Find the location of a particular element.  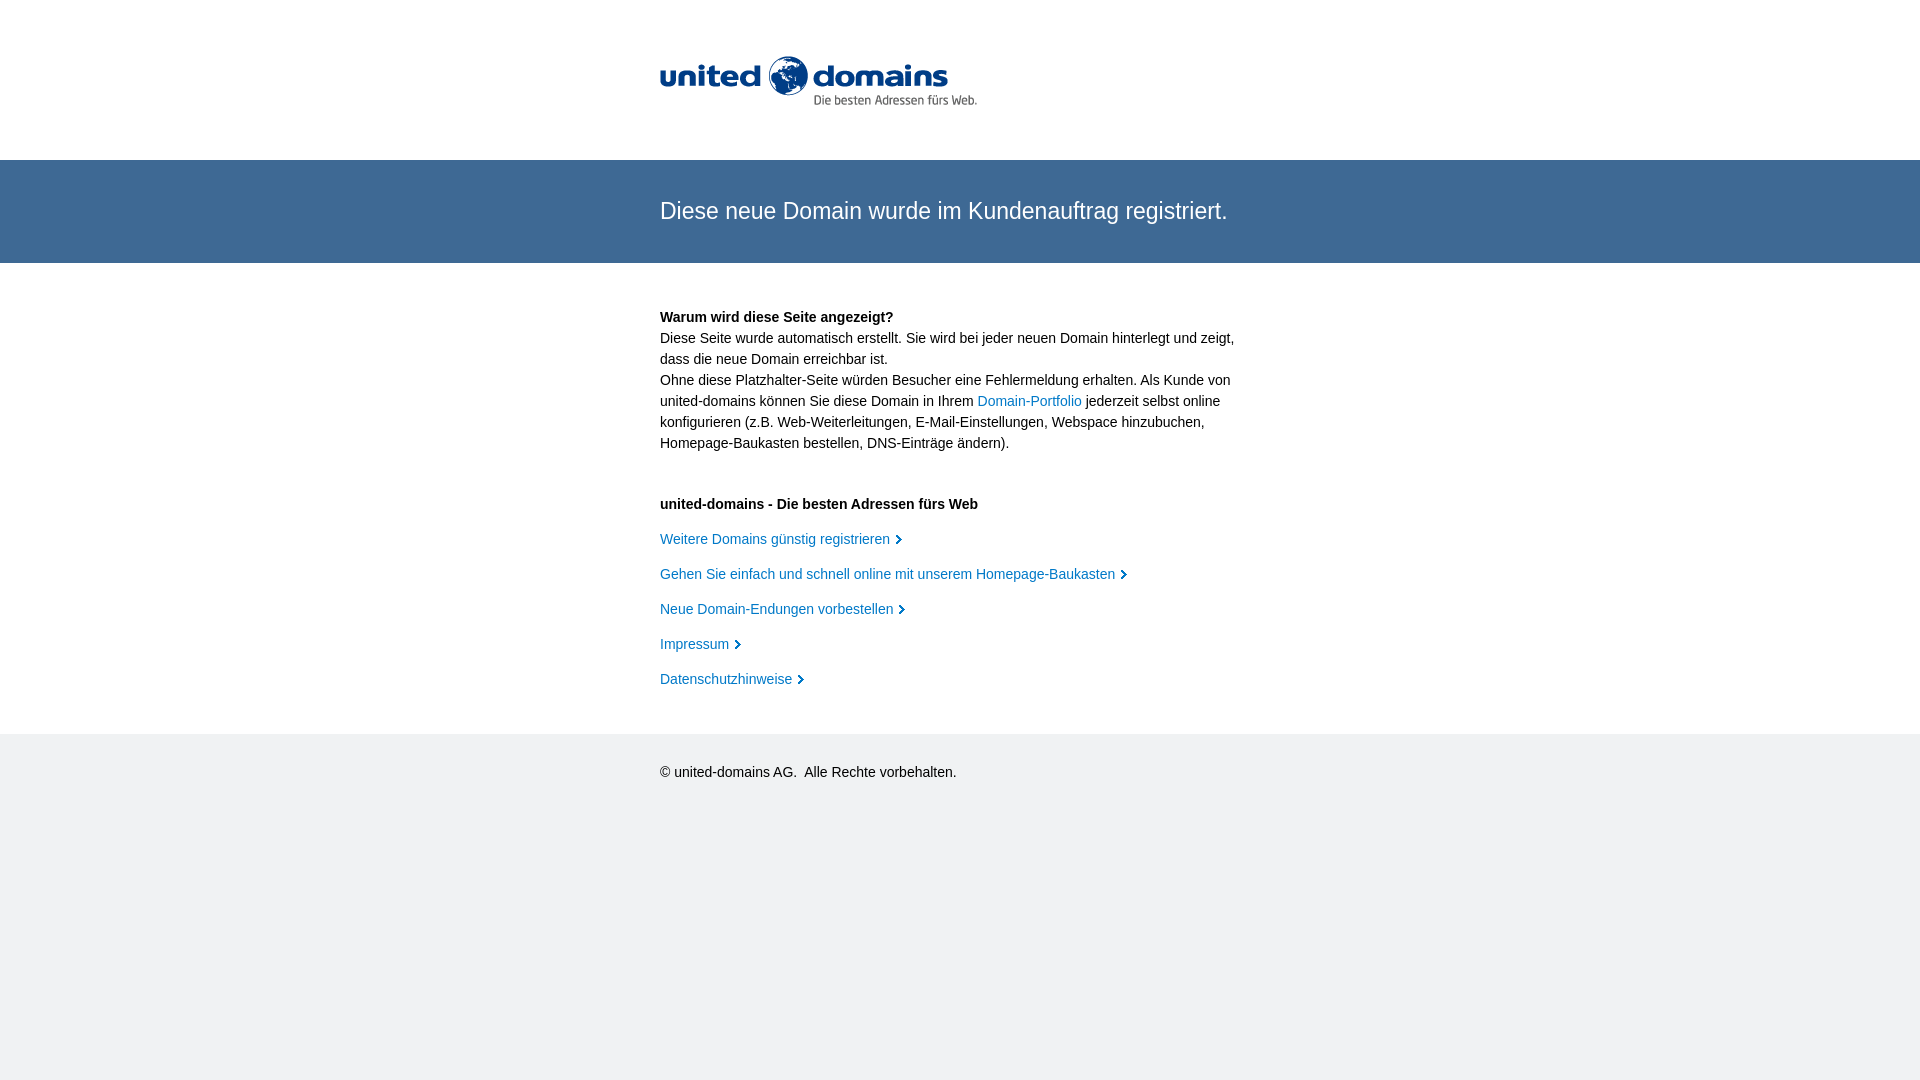

Impressum is located at coordinates (700, 644).